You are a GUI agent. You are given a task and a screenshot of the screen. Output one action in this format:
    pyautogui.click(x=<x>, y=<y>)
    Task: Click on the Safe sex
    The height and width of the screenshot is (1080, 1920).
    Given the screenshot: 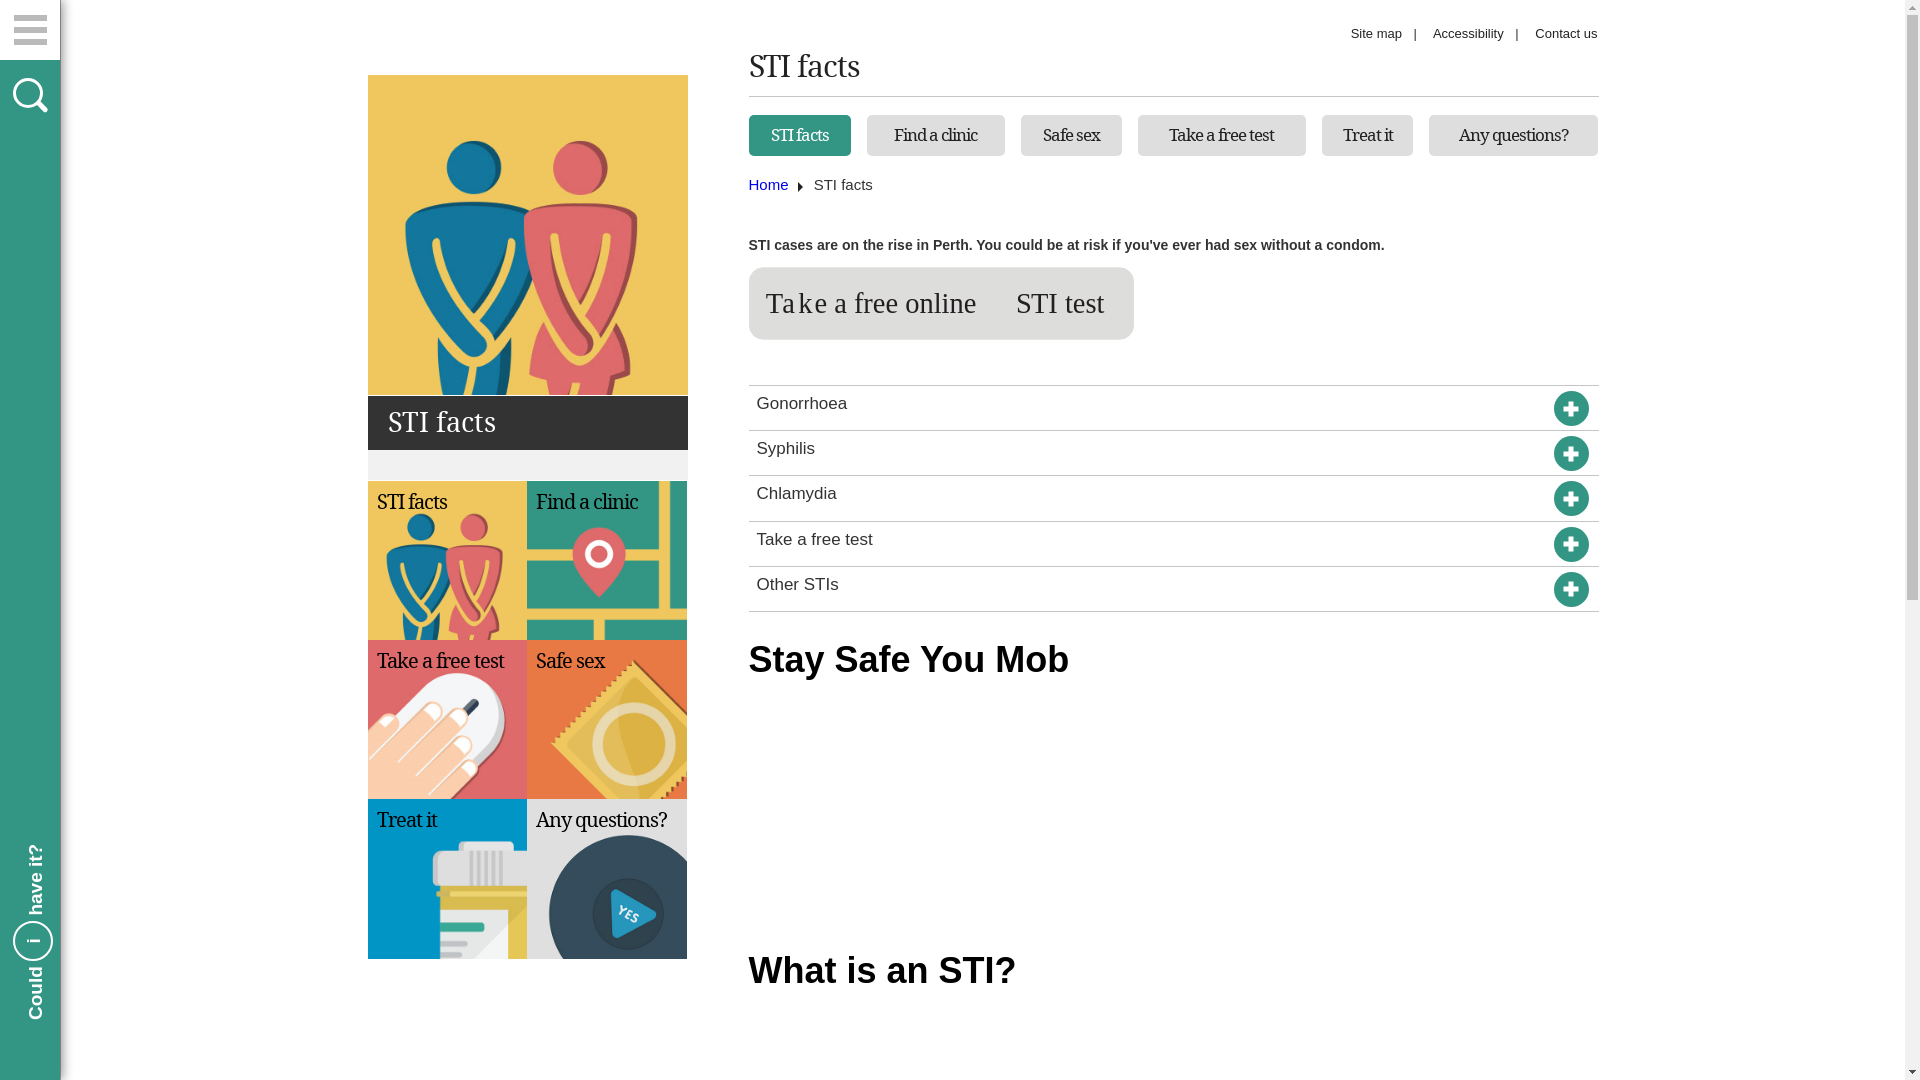 What is the action you would take?
    pyautogui.click(x=1072, y=135)
    